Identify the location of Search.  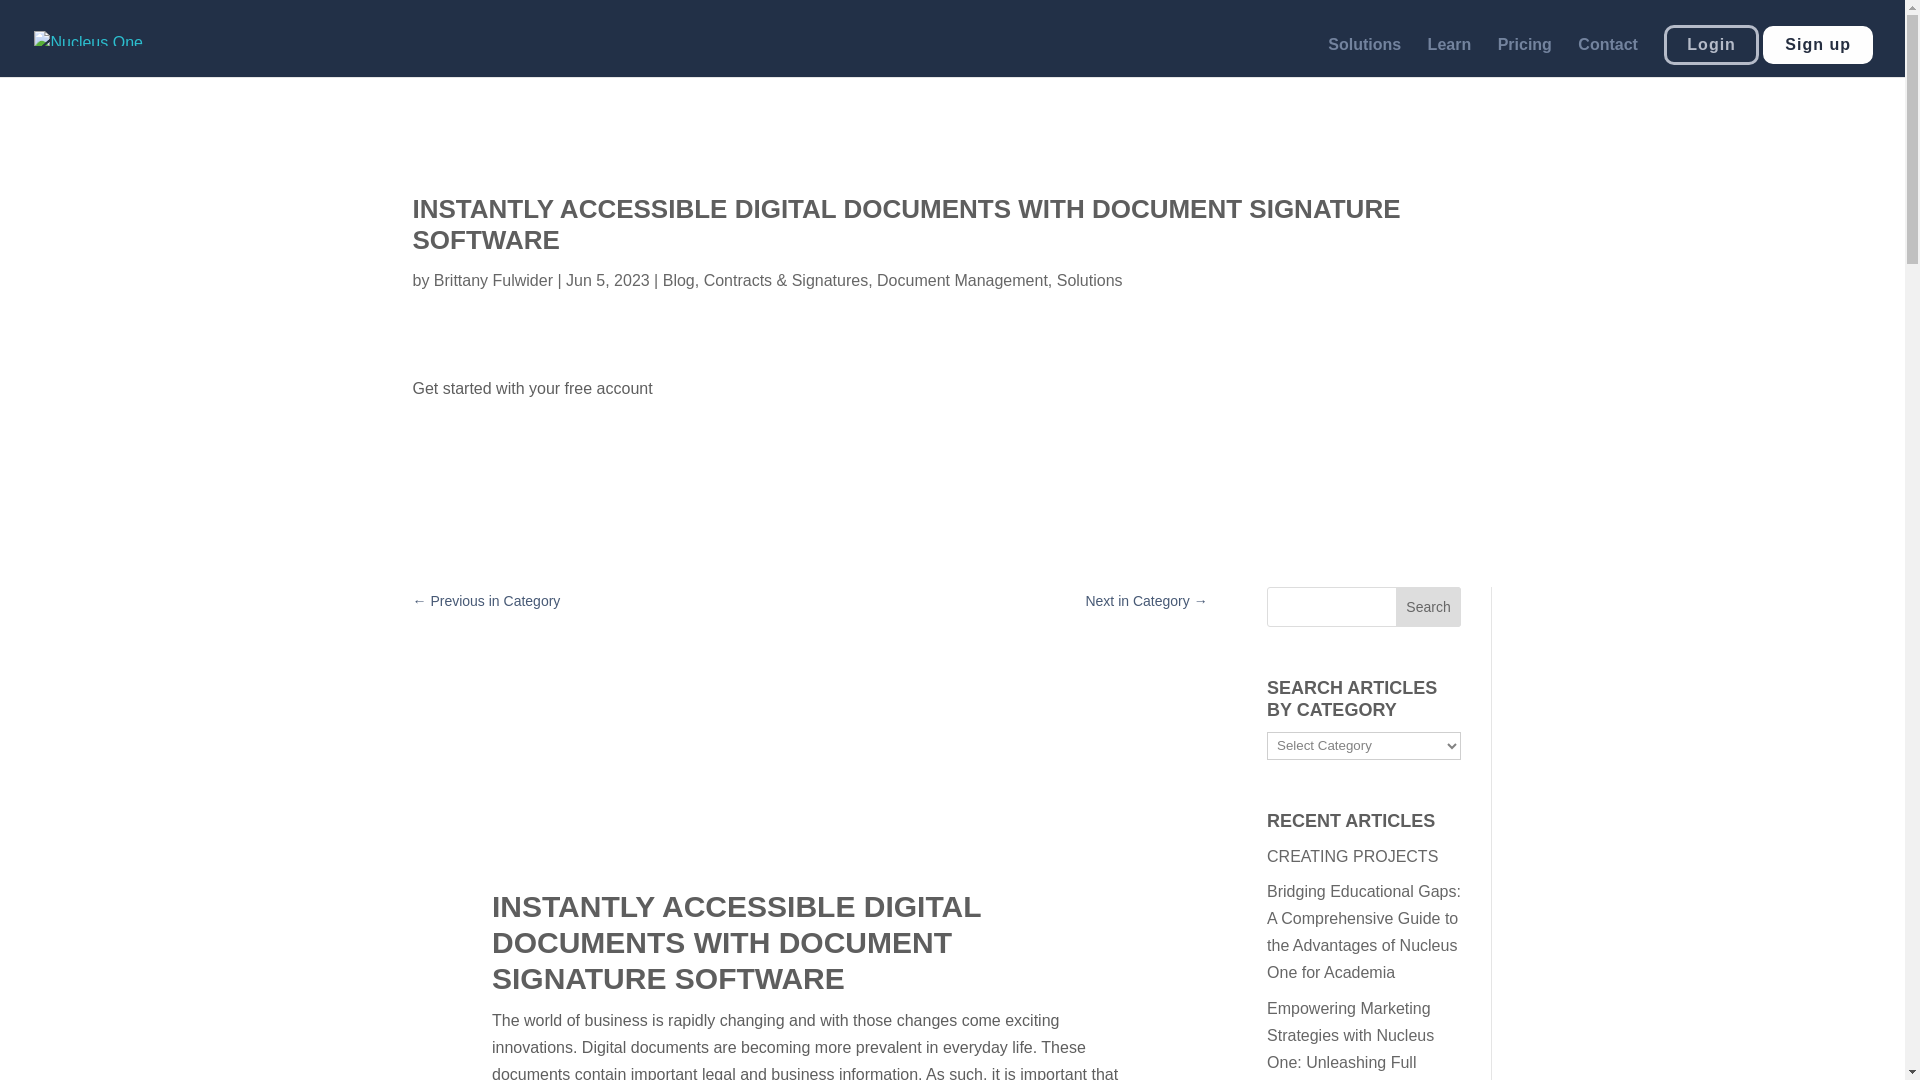
(1428, 607).